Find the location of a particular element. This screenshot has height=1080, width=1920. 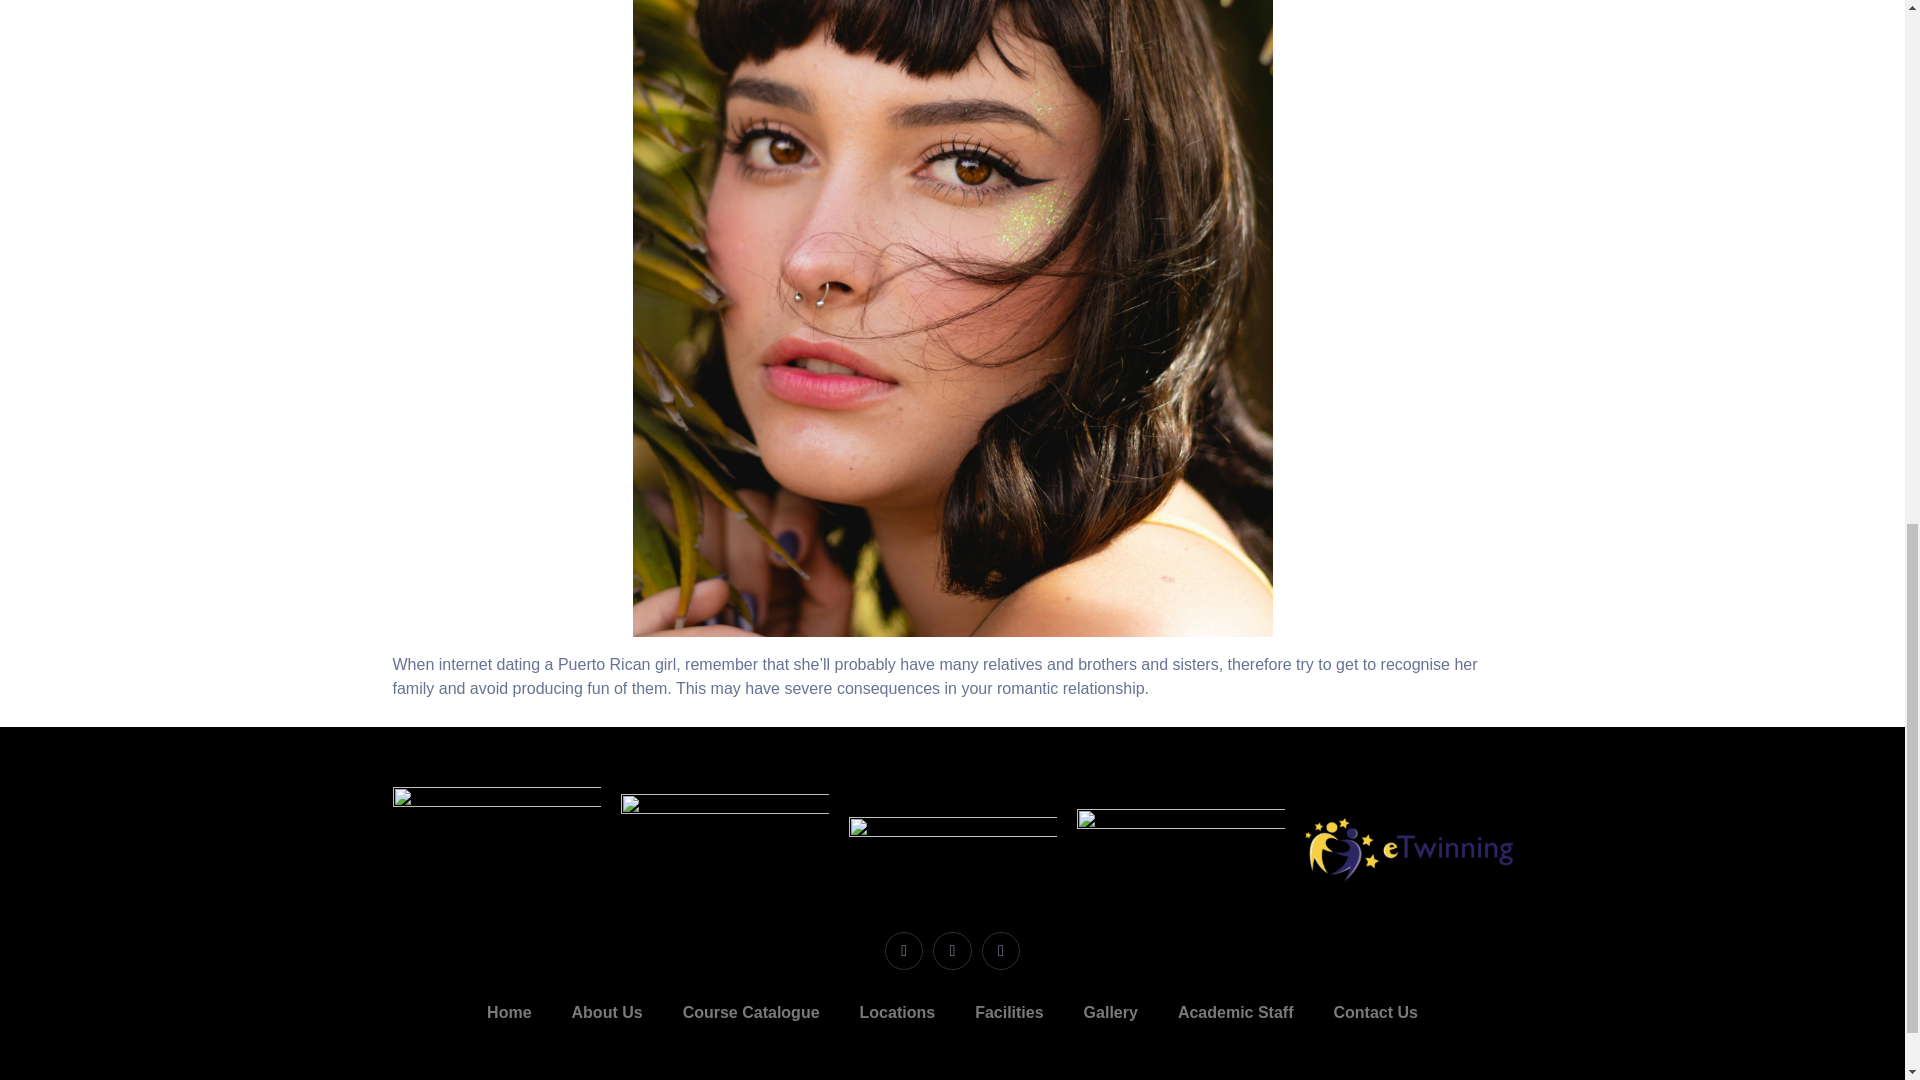

Gallery is located at coordinates (1110, 1012).